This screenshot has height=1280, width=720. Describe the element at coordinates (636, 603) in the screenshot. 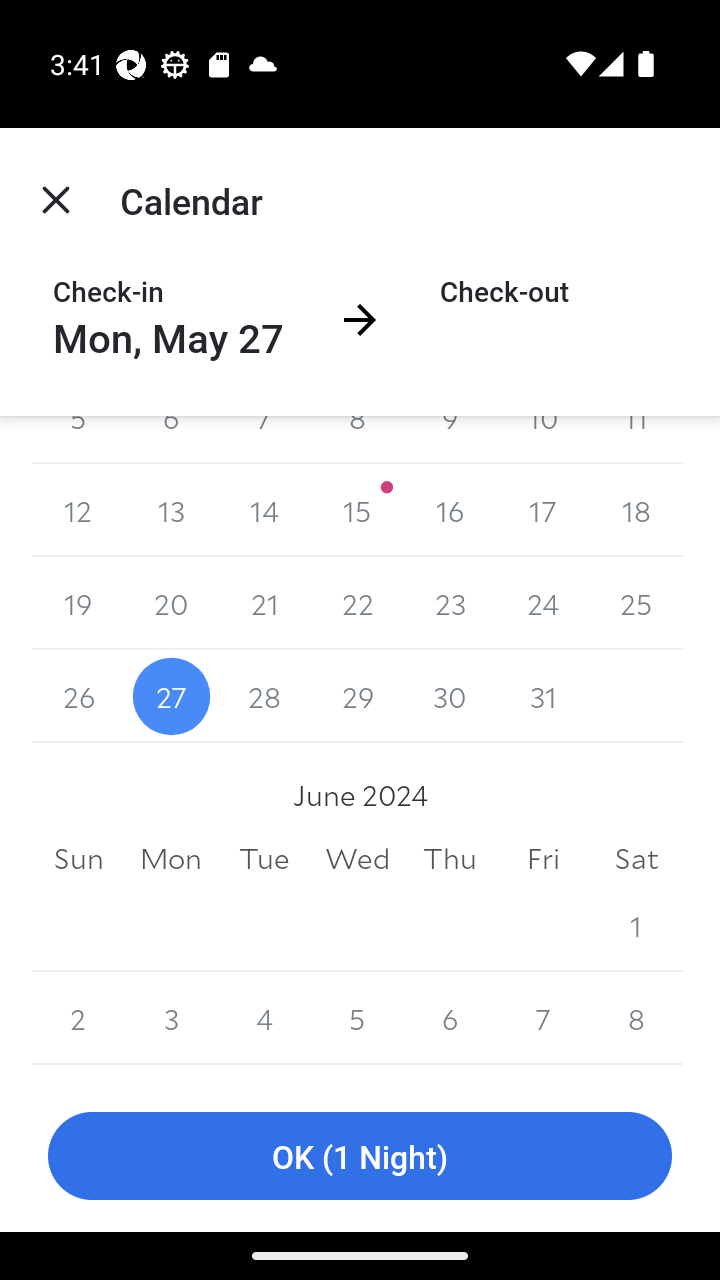

I see `25 25 May 2024` at that location.